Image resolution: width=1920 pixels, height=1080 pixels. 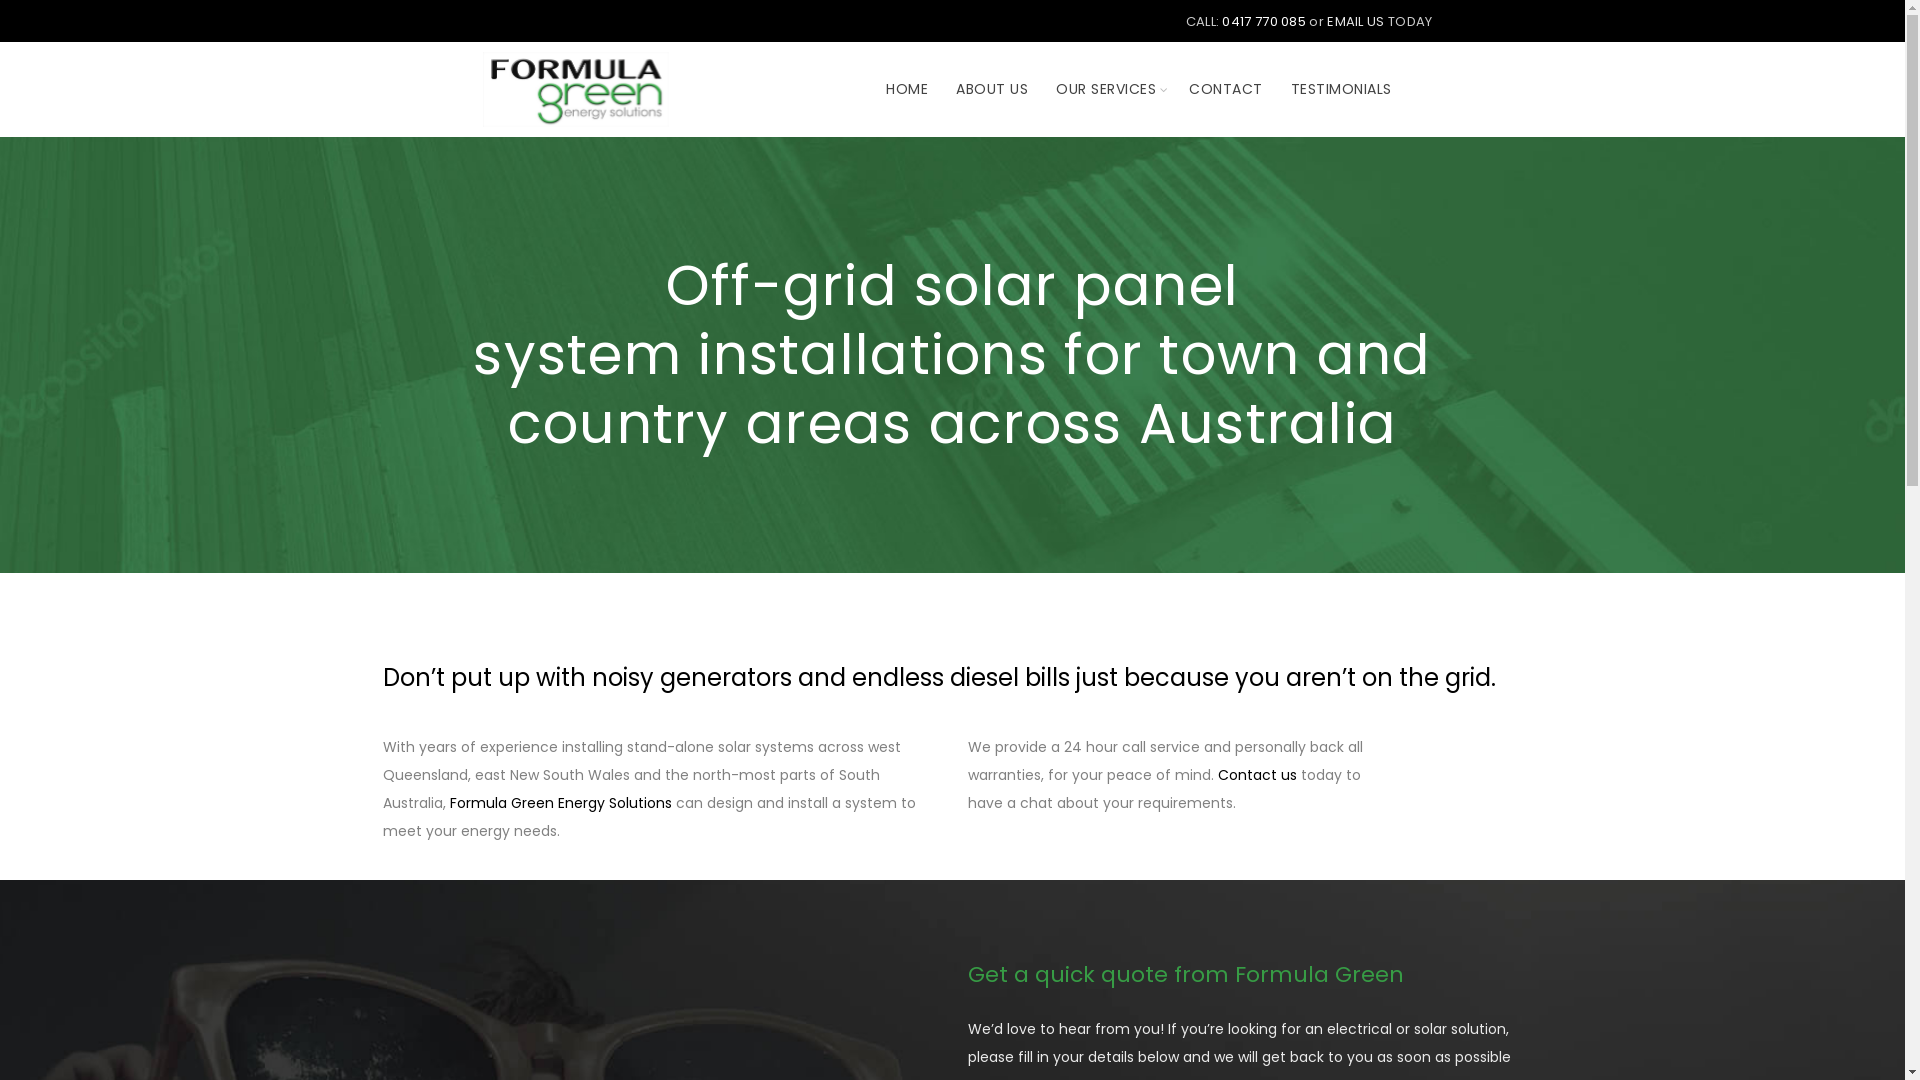 I want to click on OUR SERVICES, so click(x=1106, y=90).